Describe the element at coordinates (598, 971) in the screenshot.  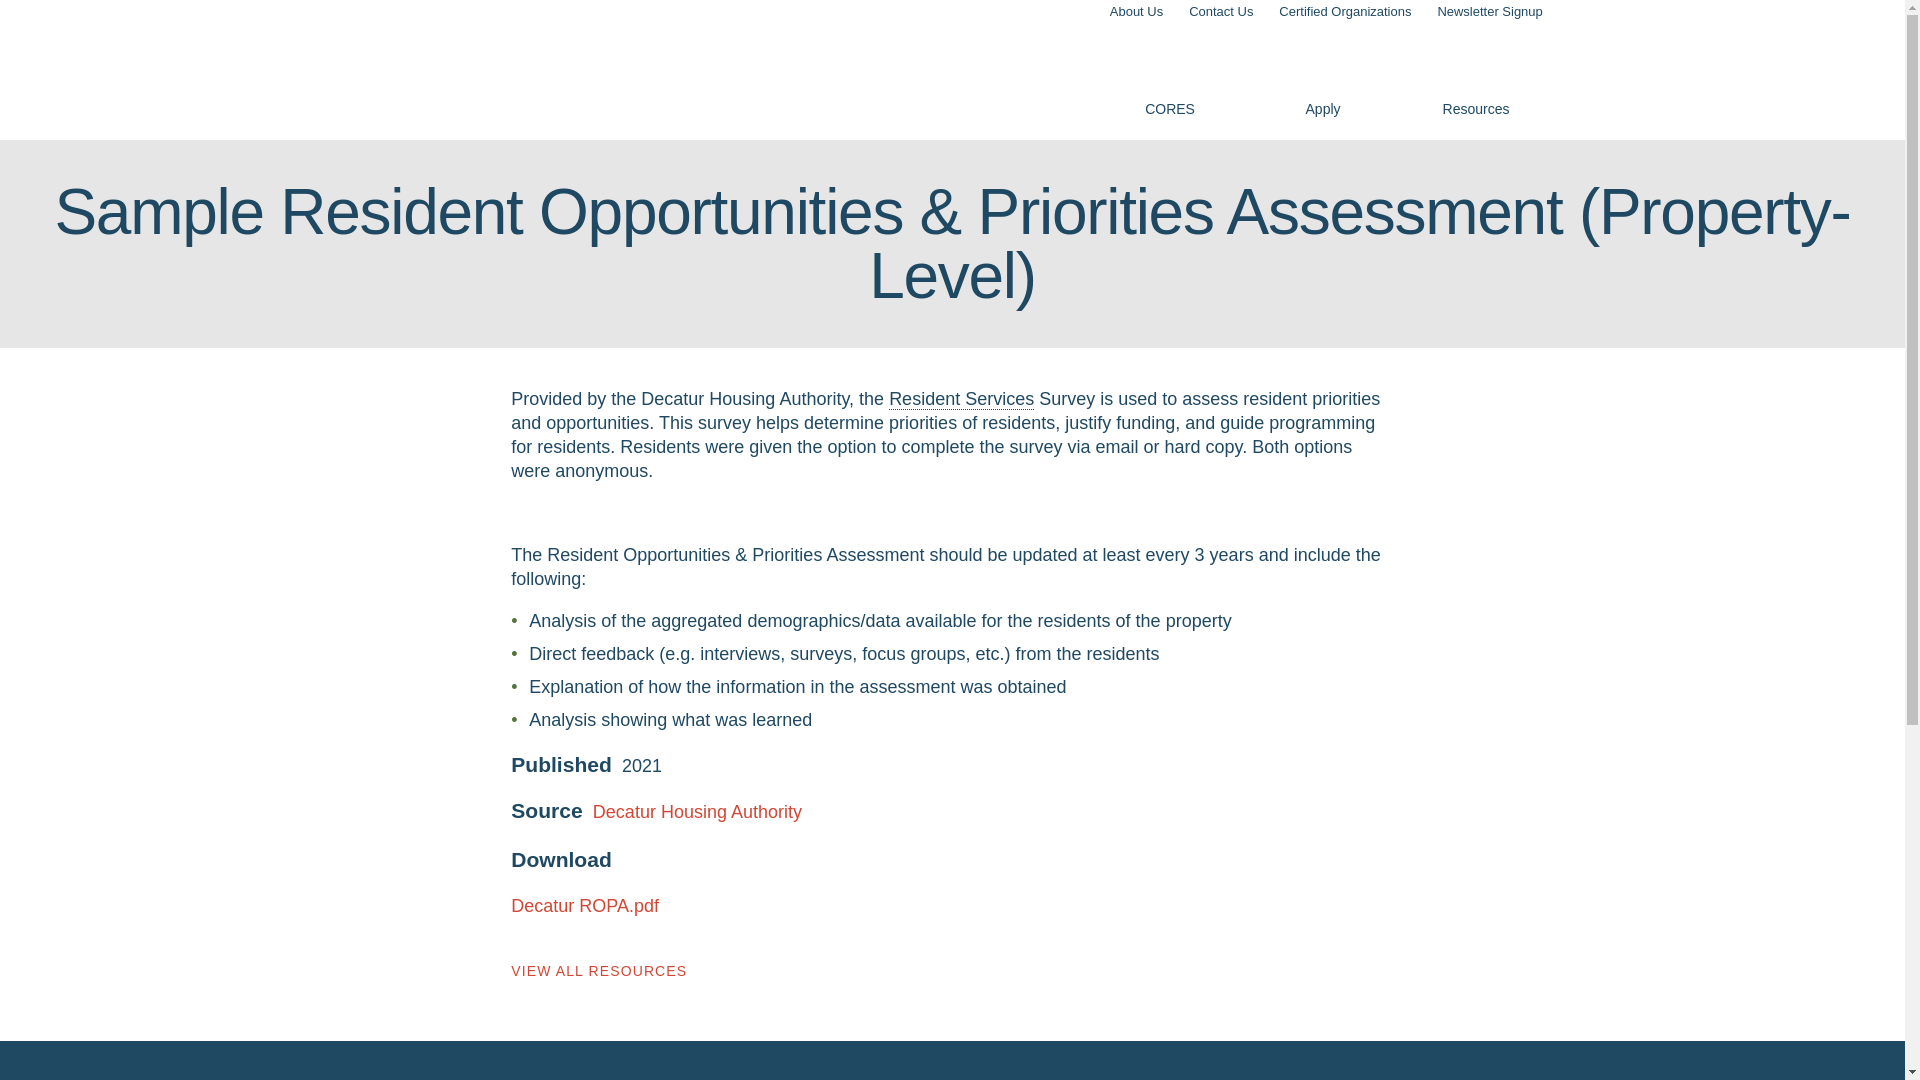
I see `VIEW ALL RESOURCES` at that location.